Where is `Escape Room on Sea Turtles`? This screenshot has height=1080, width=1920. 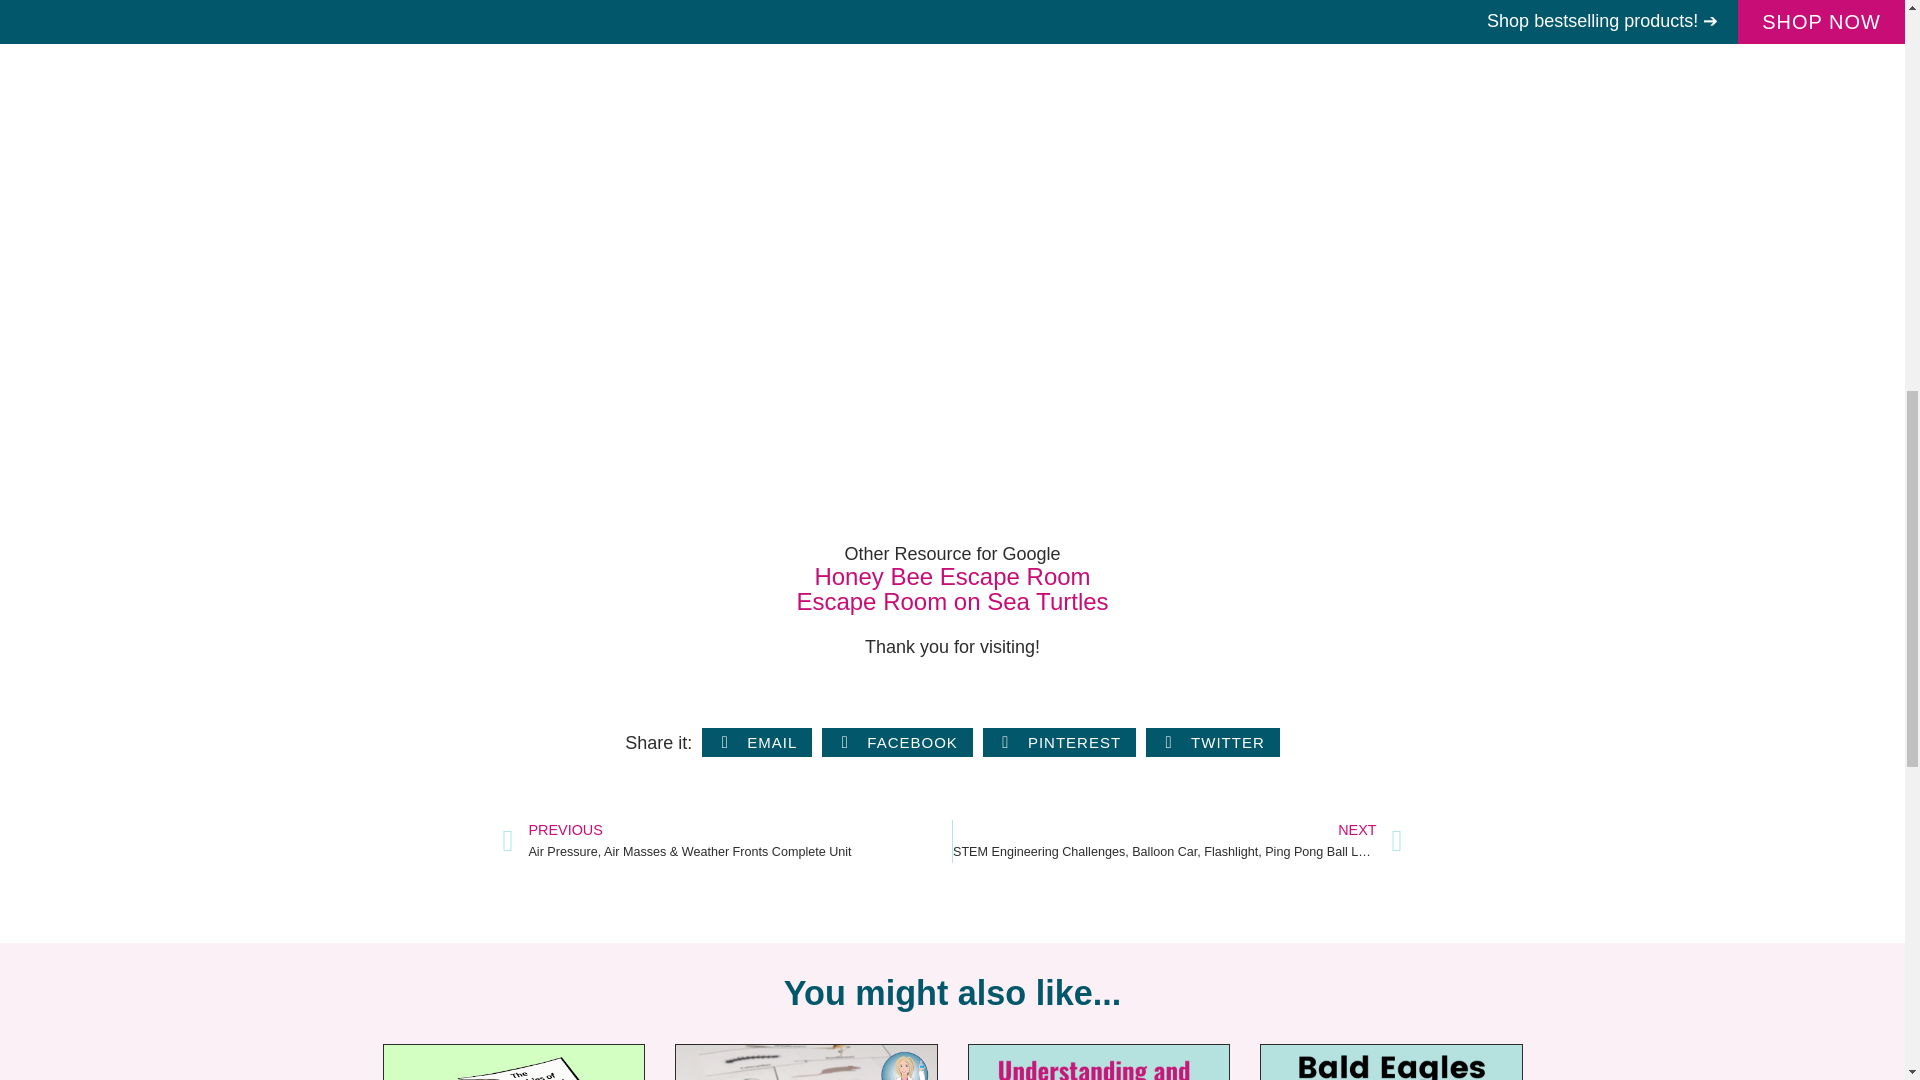
Escape Room on Sea Turtles is located at coordinates (952, 604).